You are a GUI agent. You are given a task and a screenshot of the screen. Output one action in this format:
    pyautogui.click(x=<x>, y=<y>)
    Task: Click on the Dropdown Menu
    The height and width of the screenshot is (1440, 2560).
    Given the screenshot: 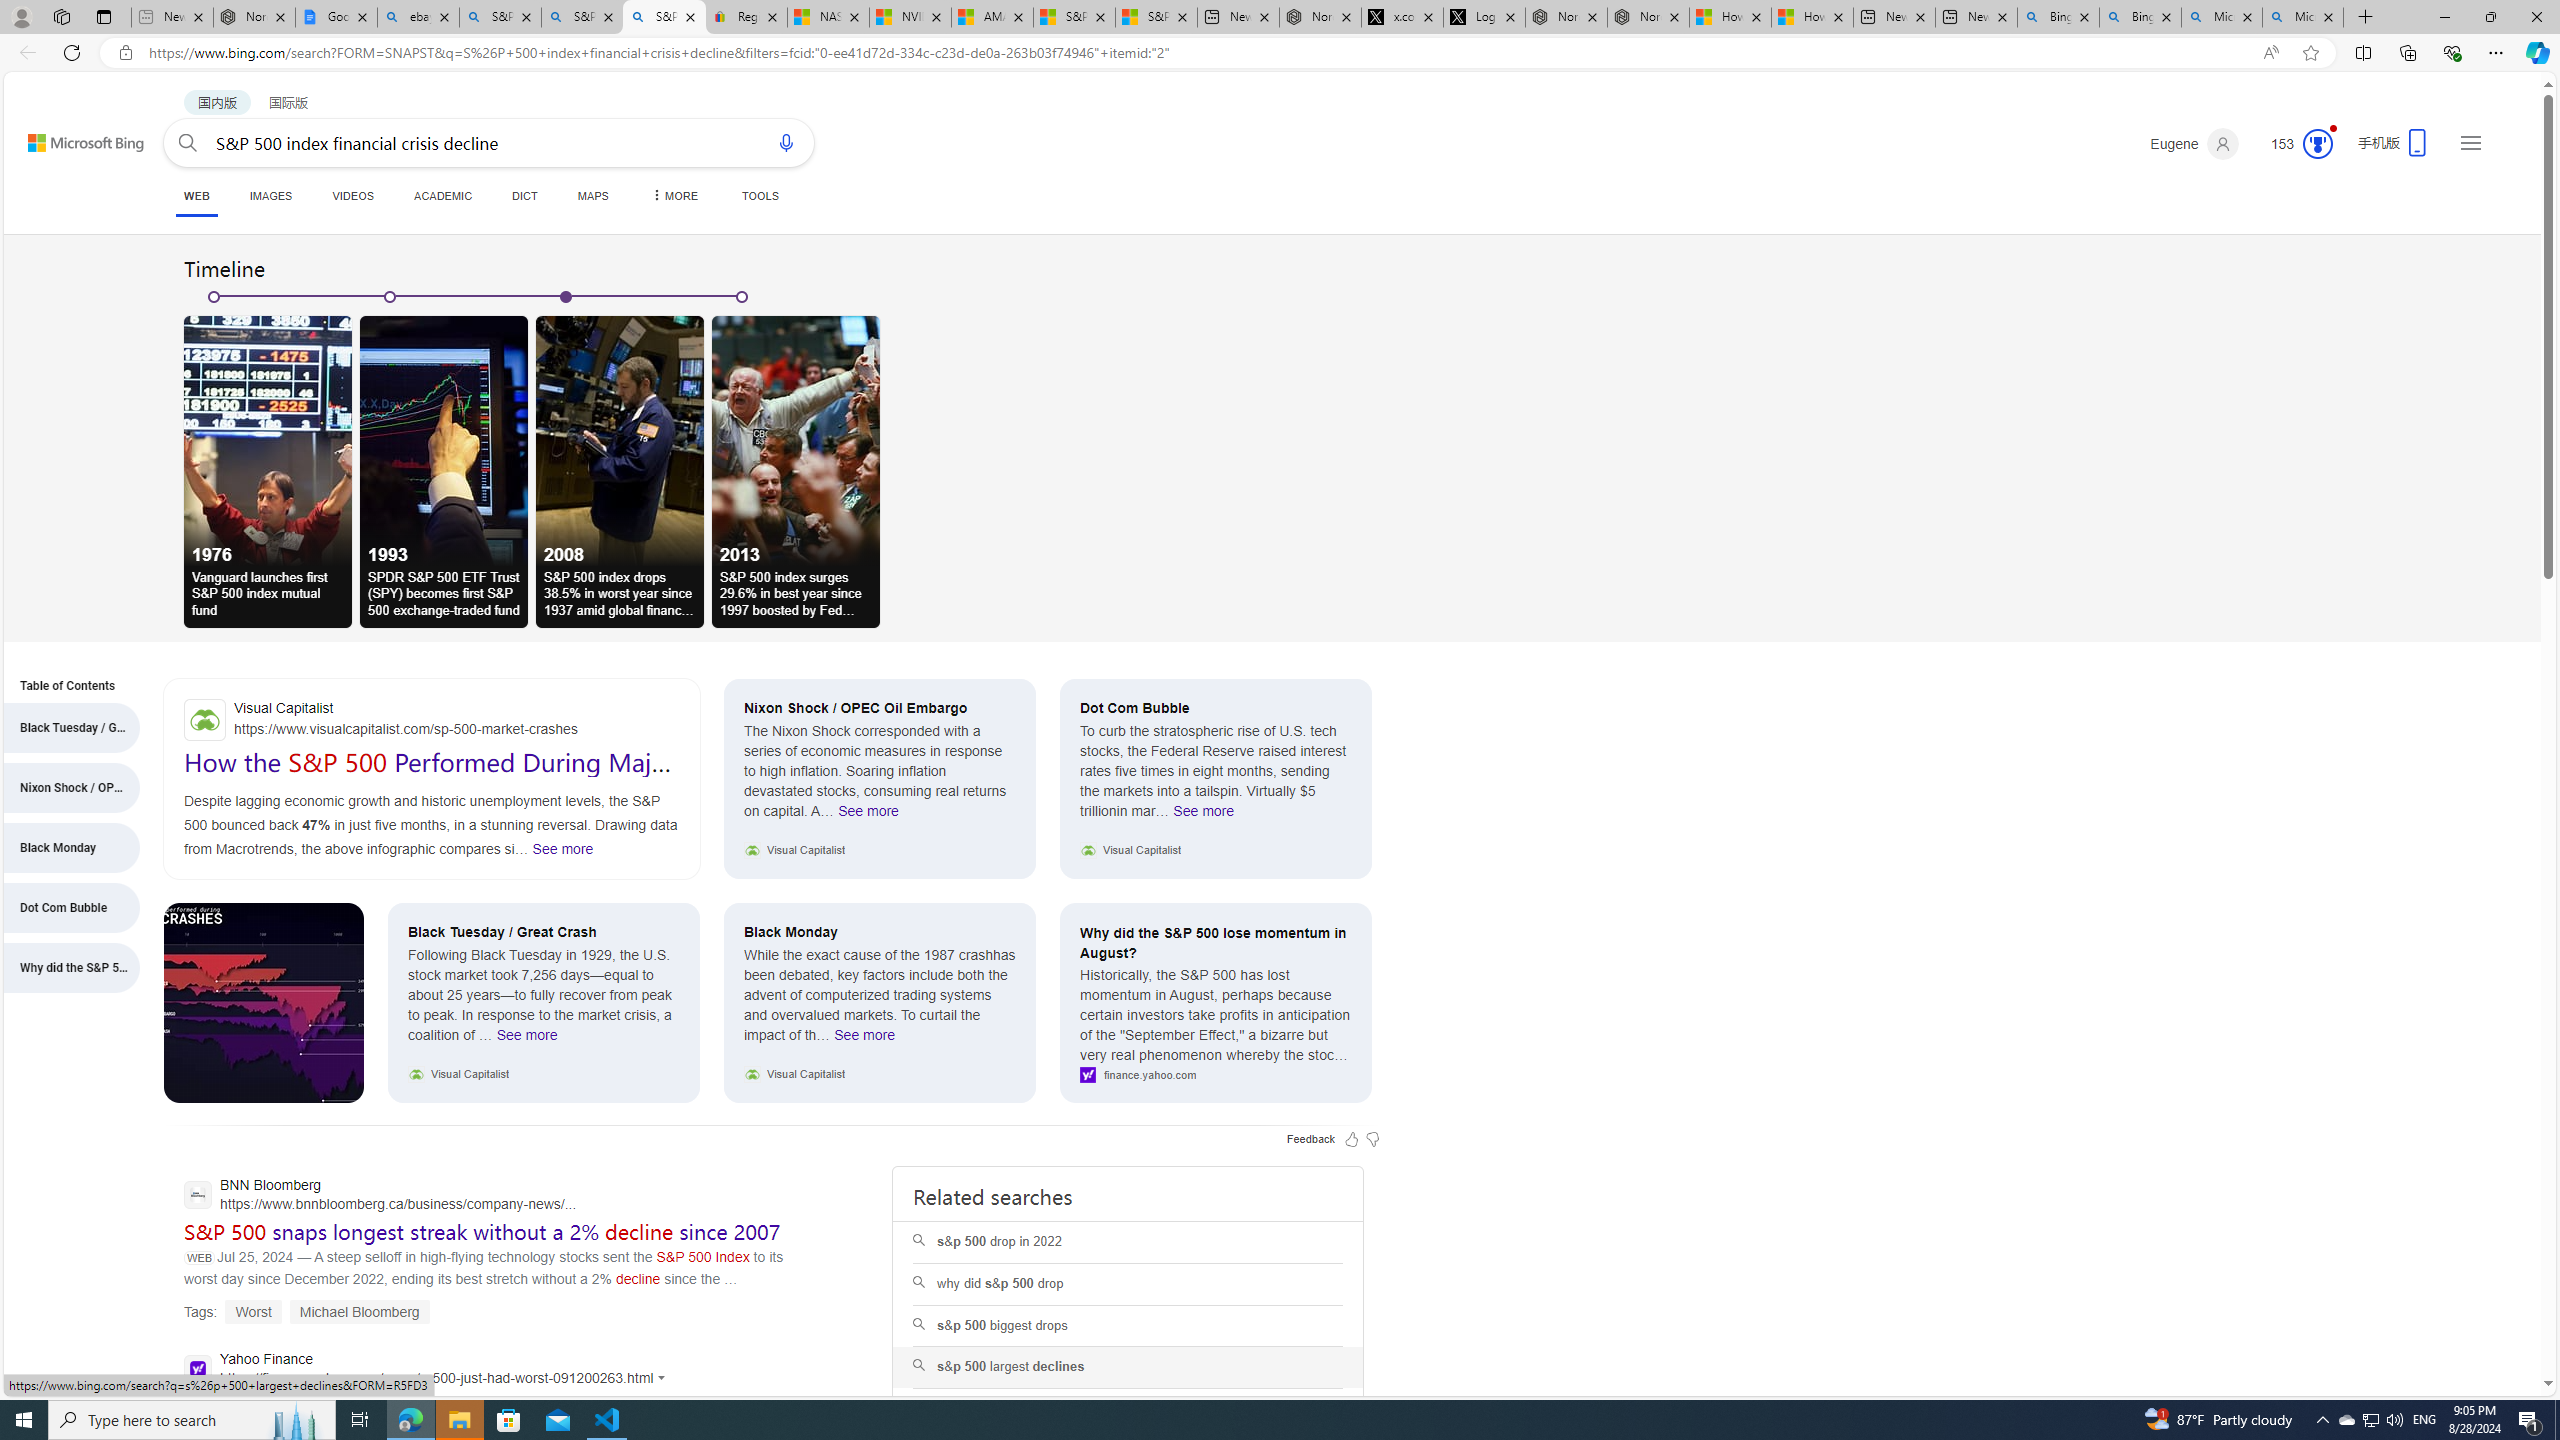 What is the action you would take?
    pyautogui.click(x=673, y=196)
    